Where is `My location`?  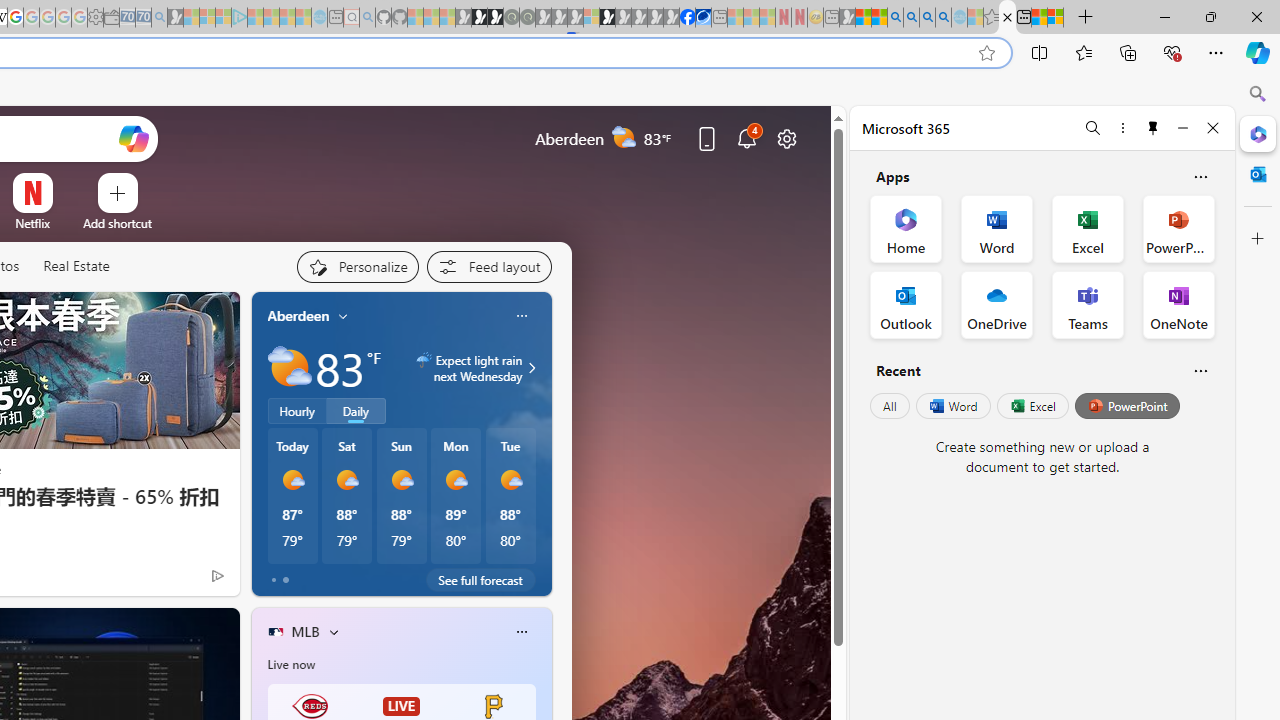
My location is located at coordinates (343, 316).